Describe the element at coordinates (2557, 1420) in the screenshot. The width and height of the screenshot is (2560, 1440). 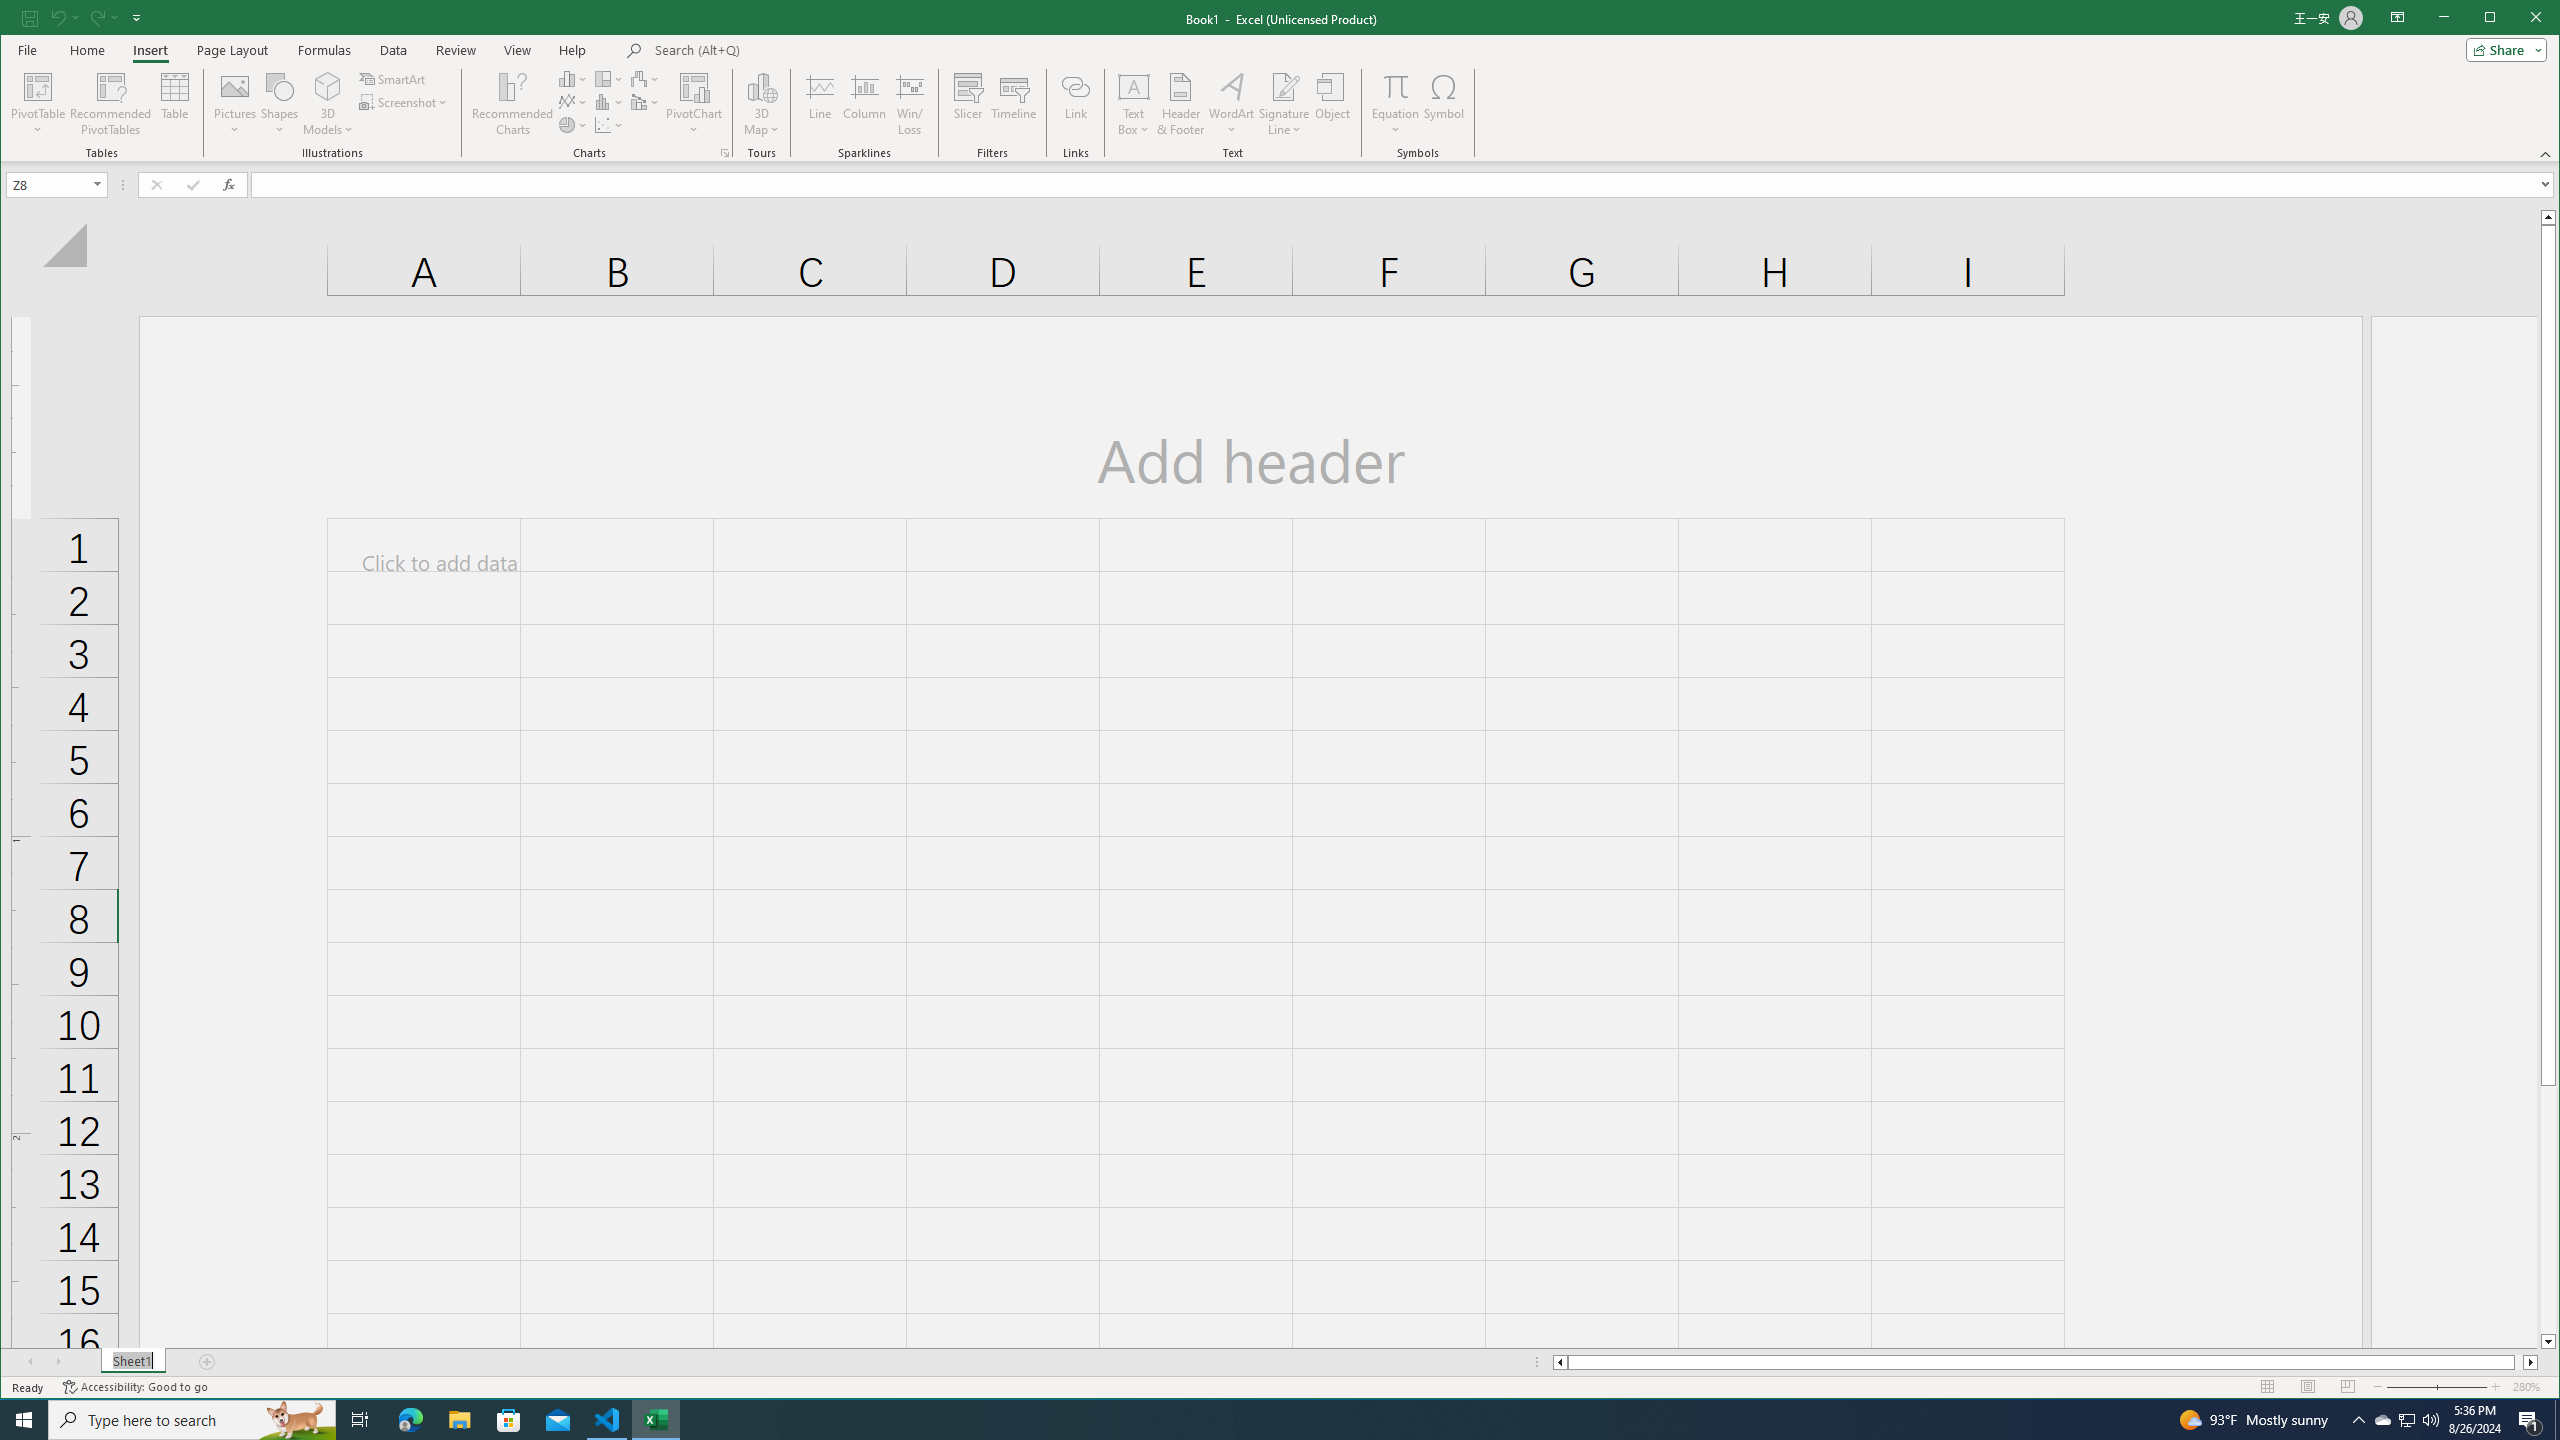
I see `Show desktop` at that location.